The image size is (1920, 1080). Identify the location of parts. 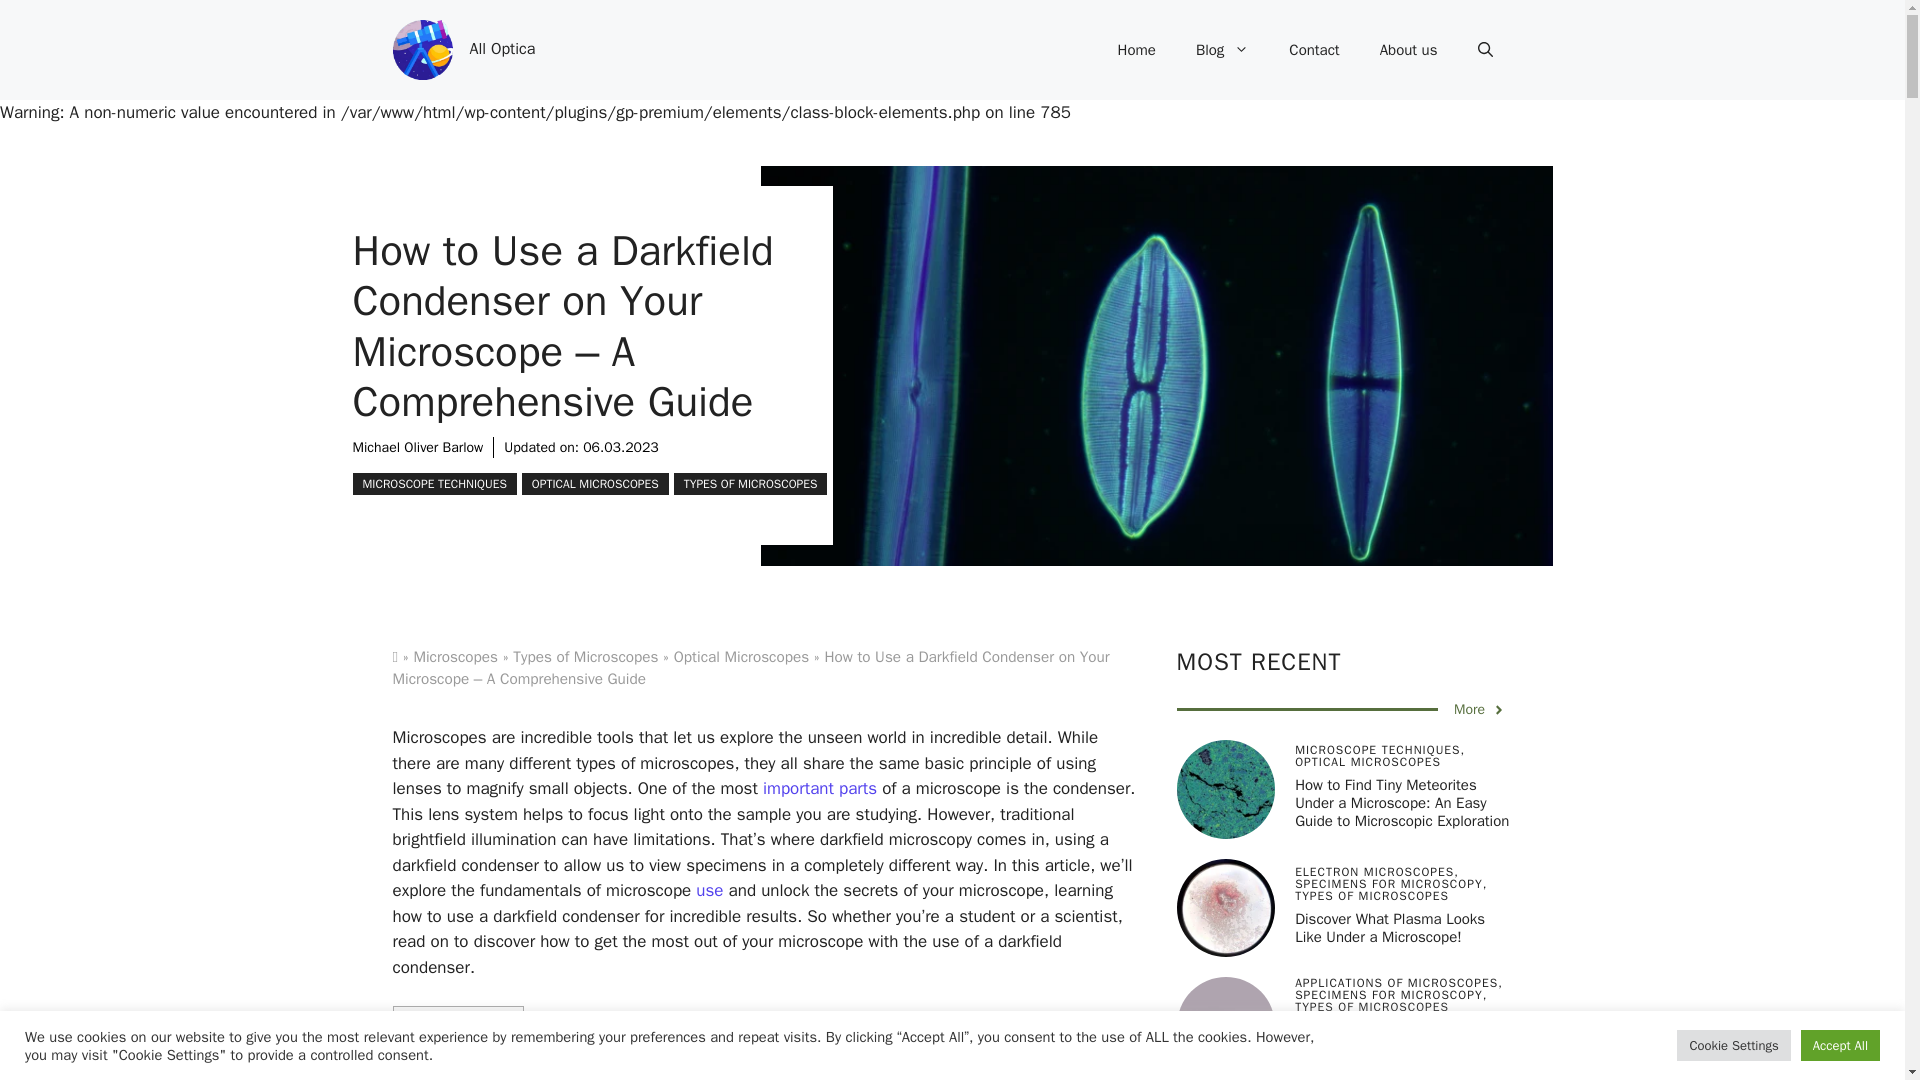
(858, 788).